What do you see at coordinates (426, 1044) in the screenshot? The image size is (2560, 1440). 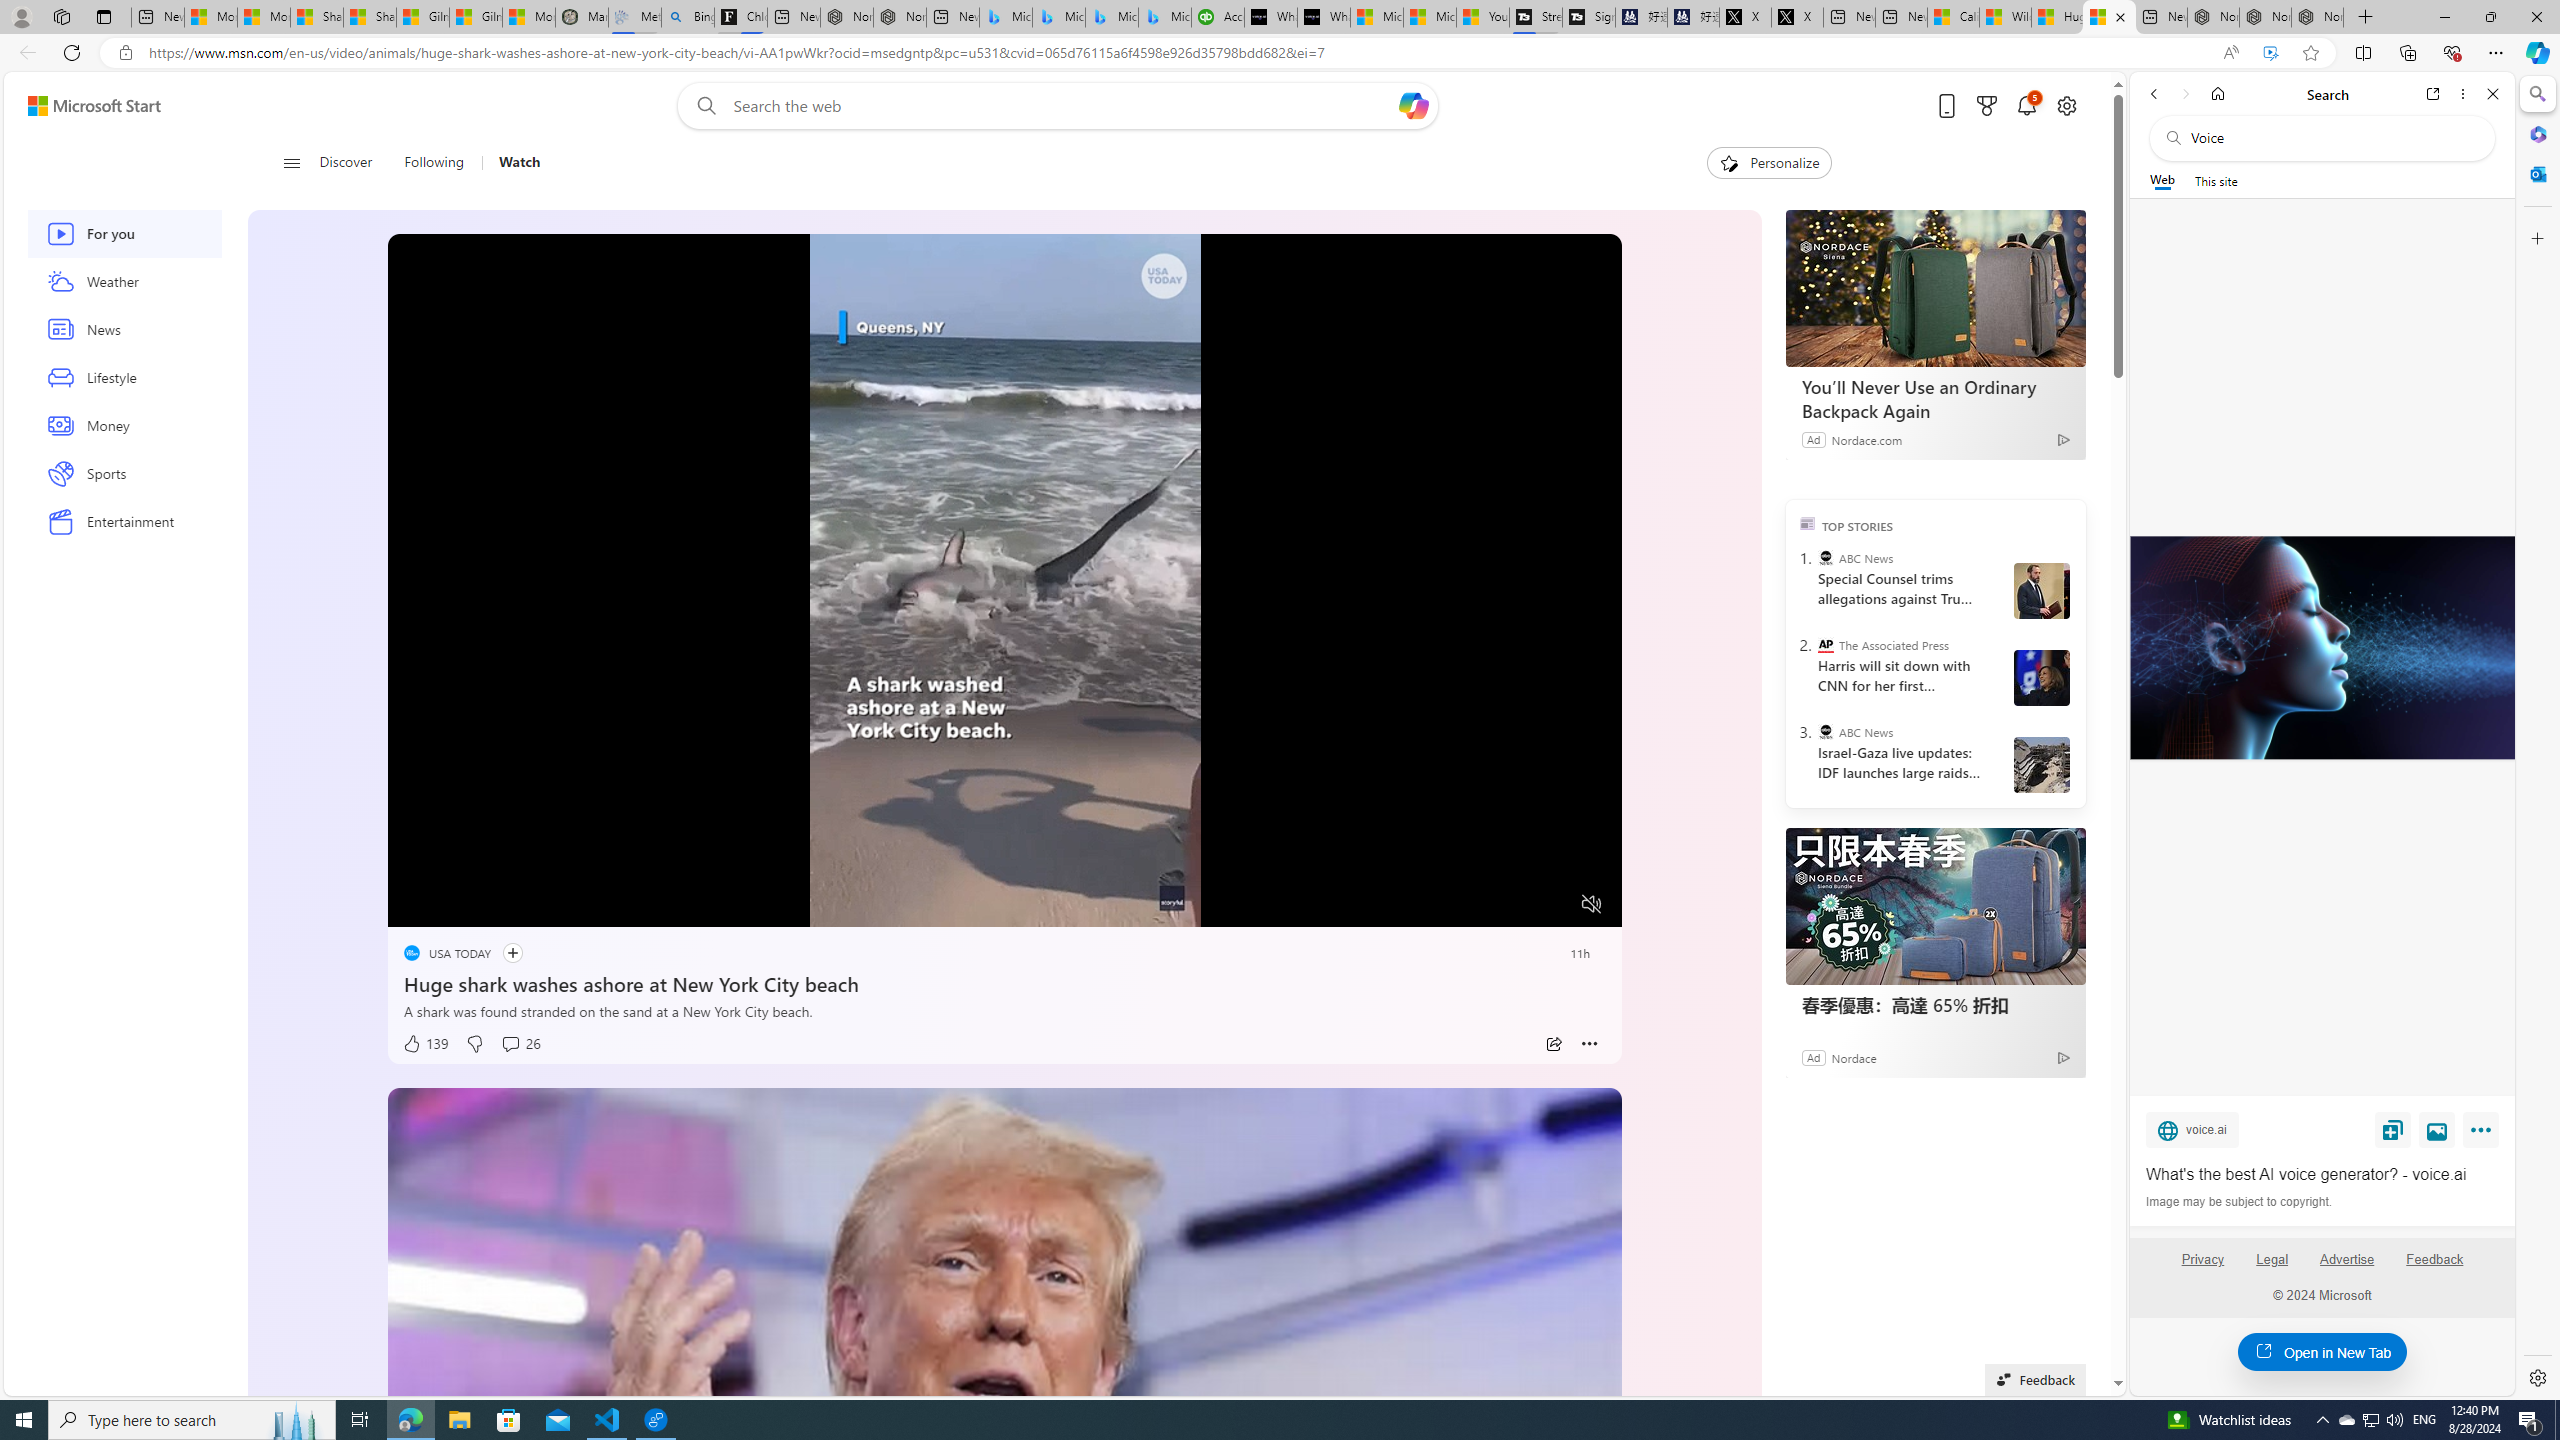 I see `139 Like` at bounding box center [426, 1044].